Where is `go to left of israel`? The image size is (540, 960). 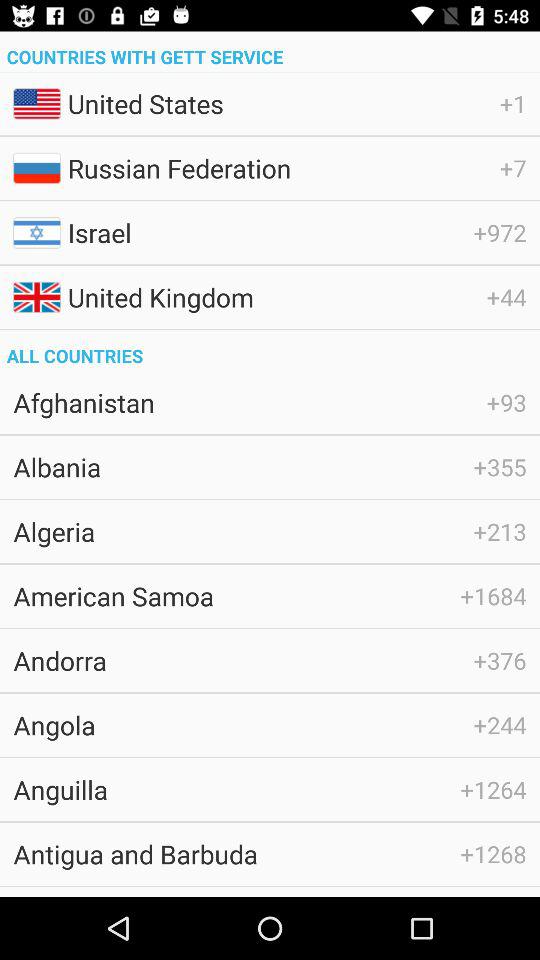 go to left of israel is located at coordinates (36, 232).